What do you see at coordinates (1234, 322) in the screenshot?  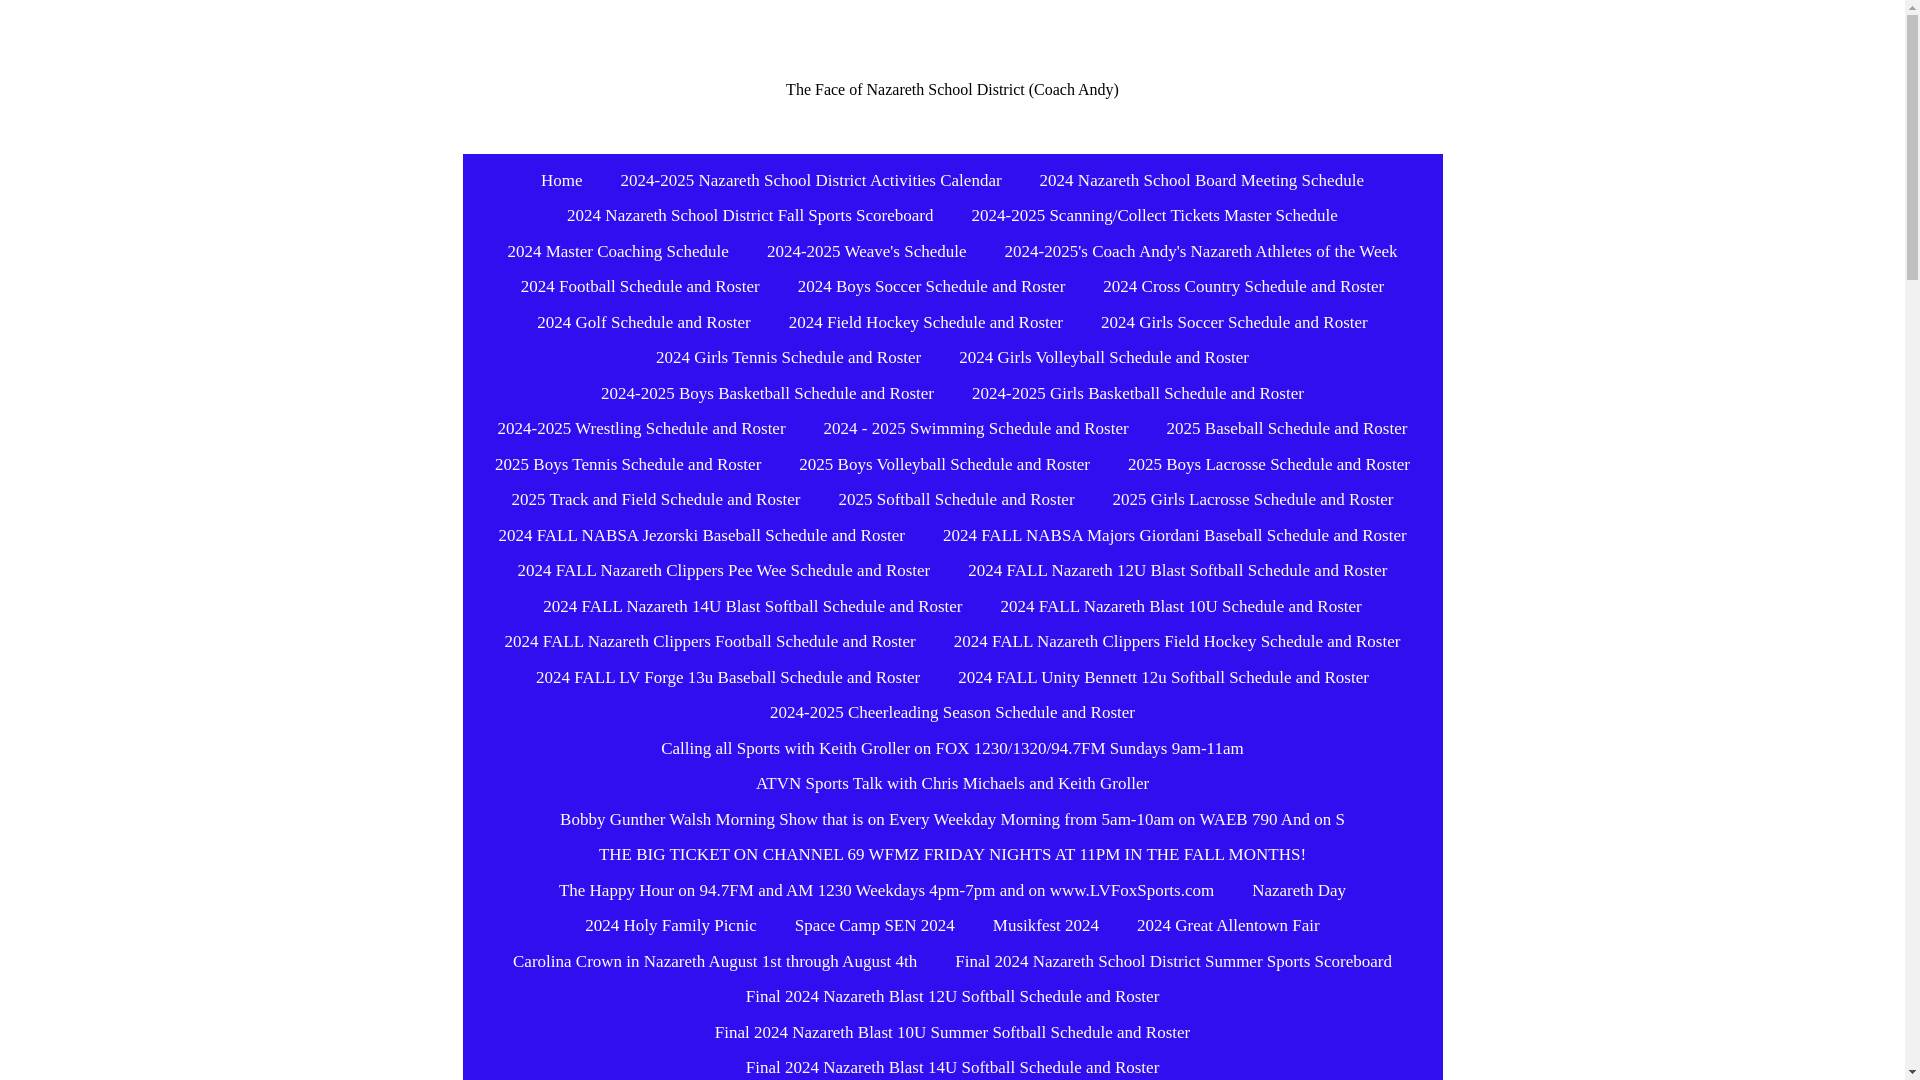 I see `2024 Girls Soccer Schedule and Roster` at bounding box center [1234, 322].